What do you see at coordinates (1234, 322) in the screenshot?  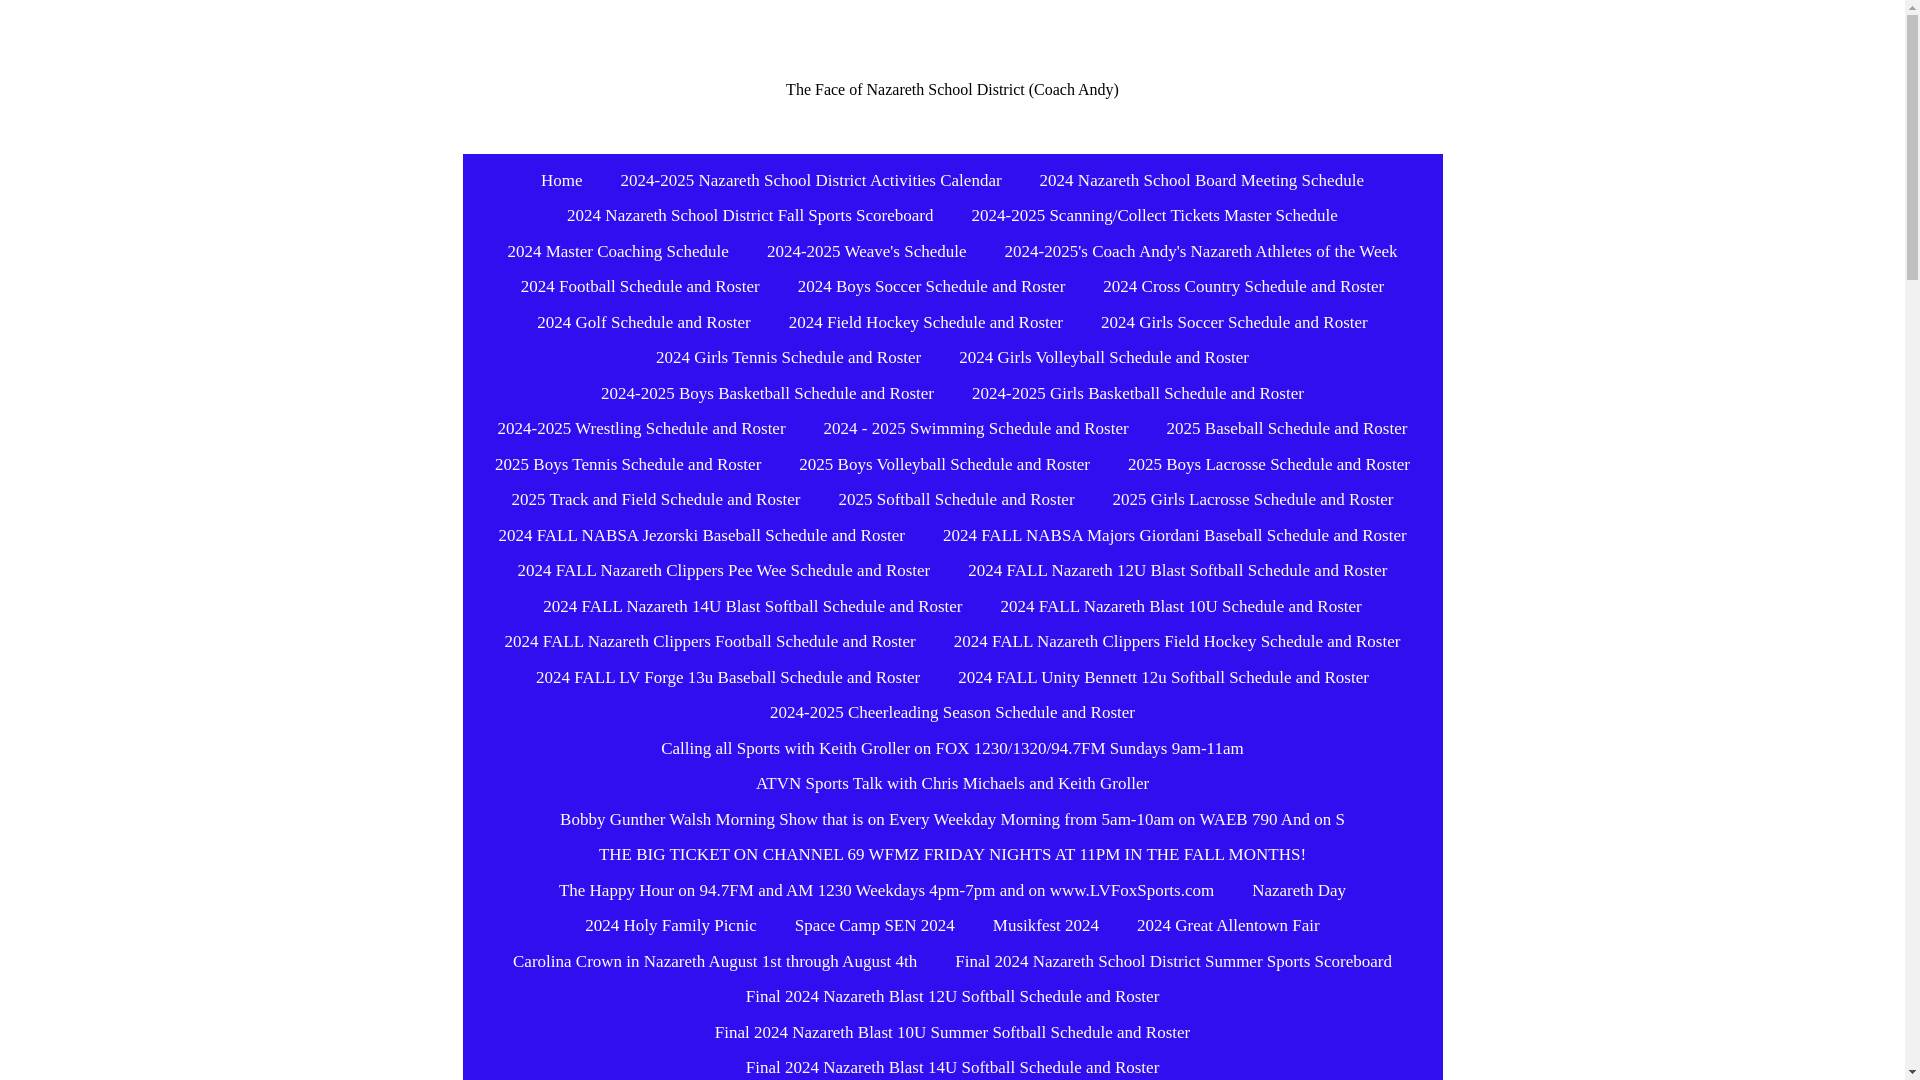 I see `2024 Girls Soccer Schedule and Roster` at bounding box center [1234, 322].